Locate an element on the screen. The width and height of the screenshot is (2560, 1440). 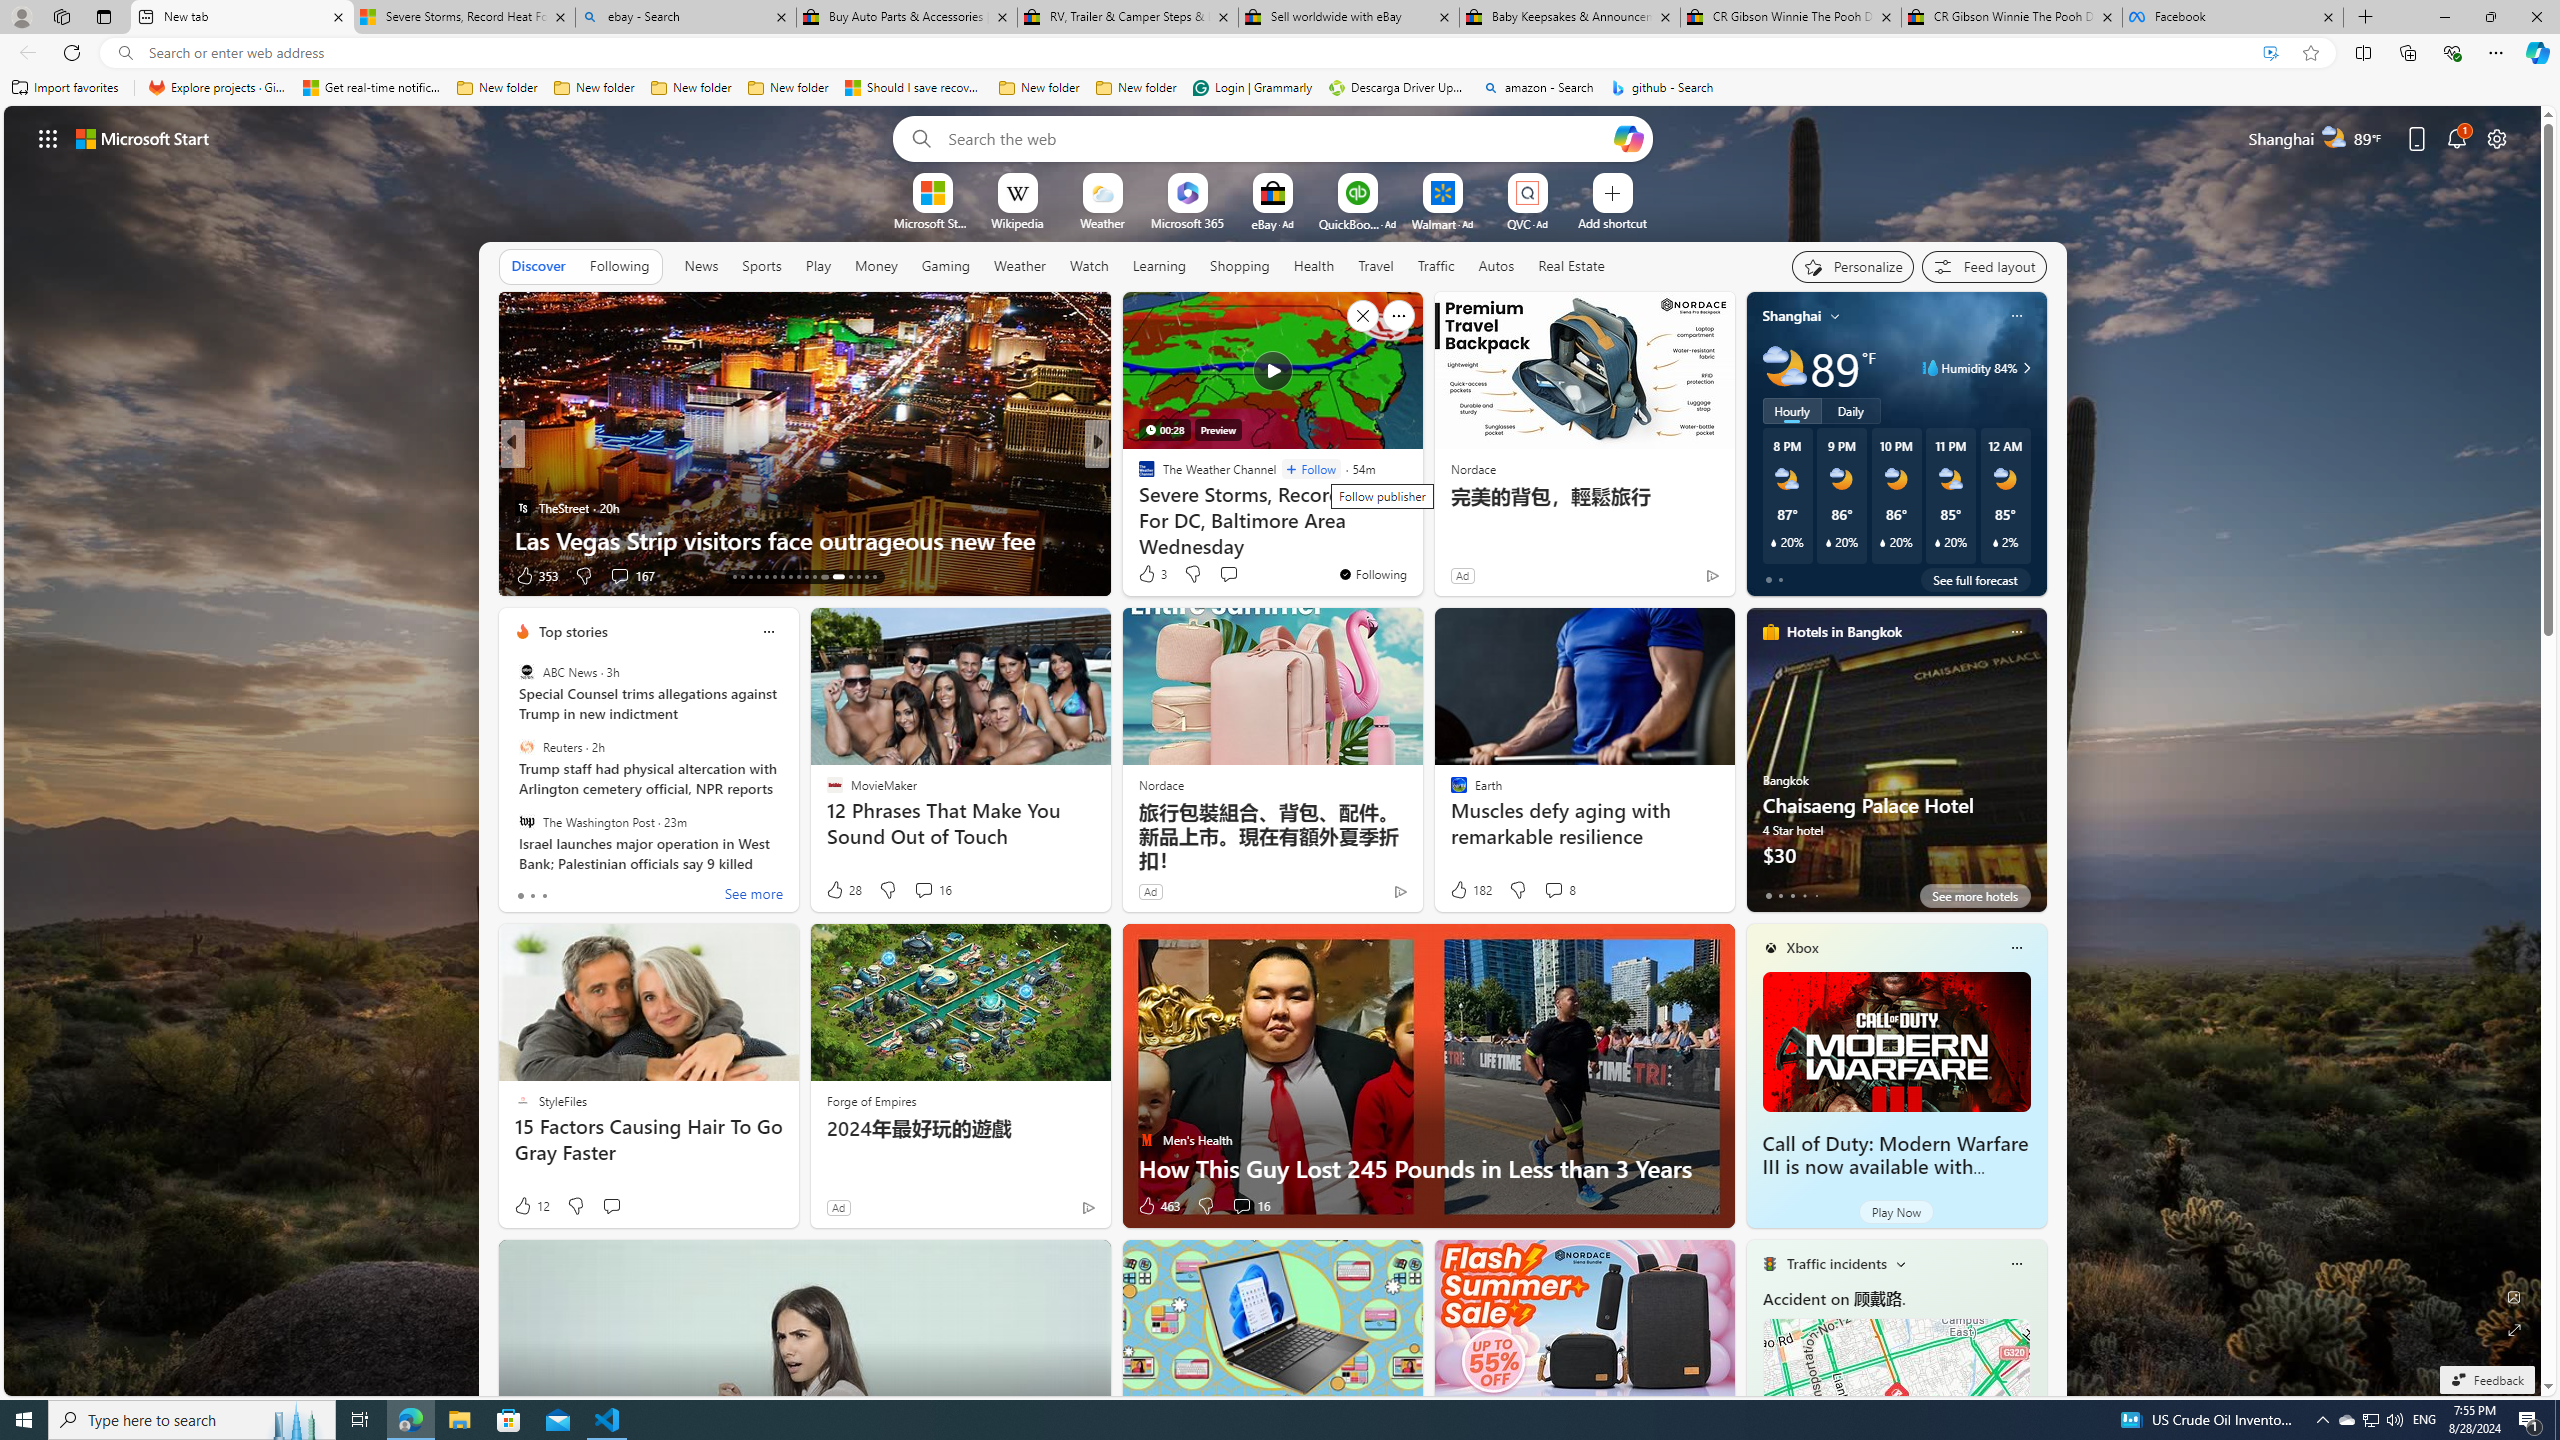
Chaisaeng Palace Hotel is located at coordinates (1896, 768).